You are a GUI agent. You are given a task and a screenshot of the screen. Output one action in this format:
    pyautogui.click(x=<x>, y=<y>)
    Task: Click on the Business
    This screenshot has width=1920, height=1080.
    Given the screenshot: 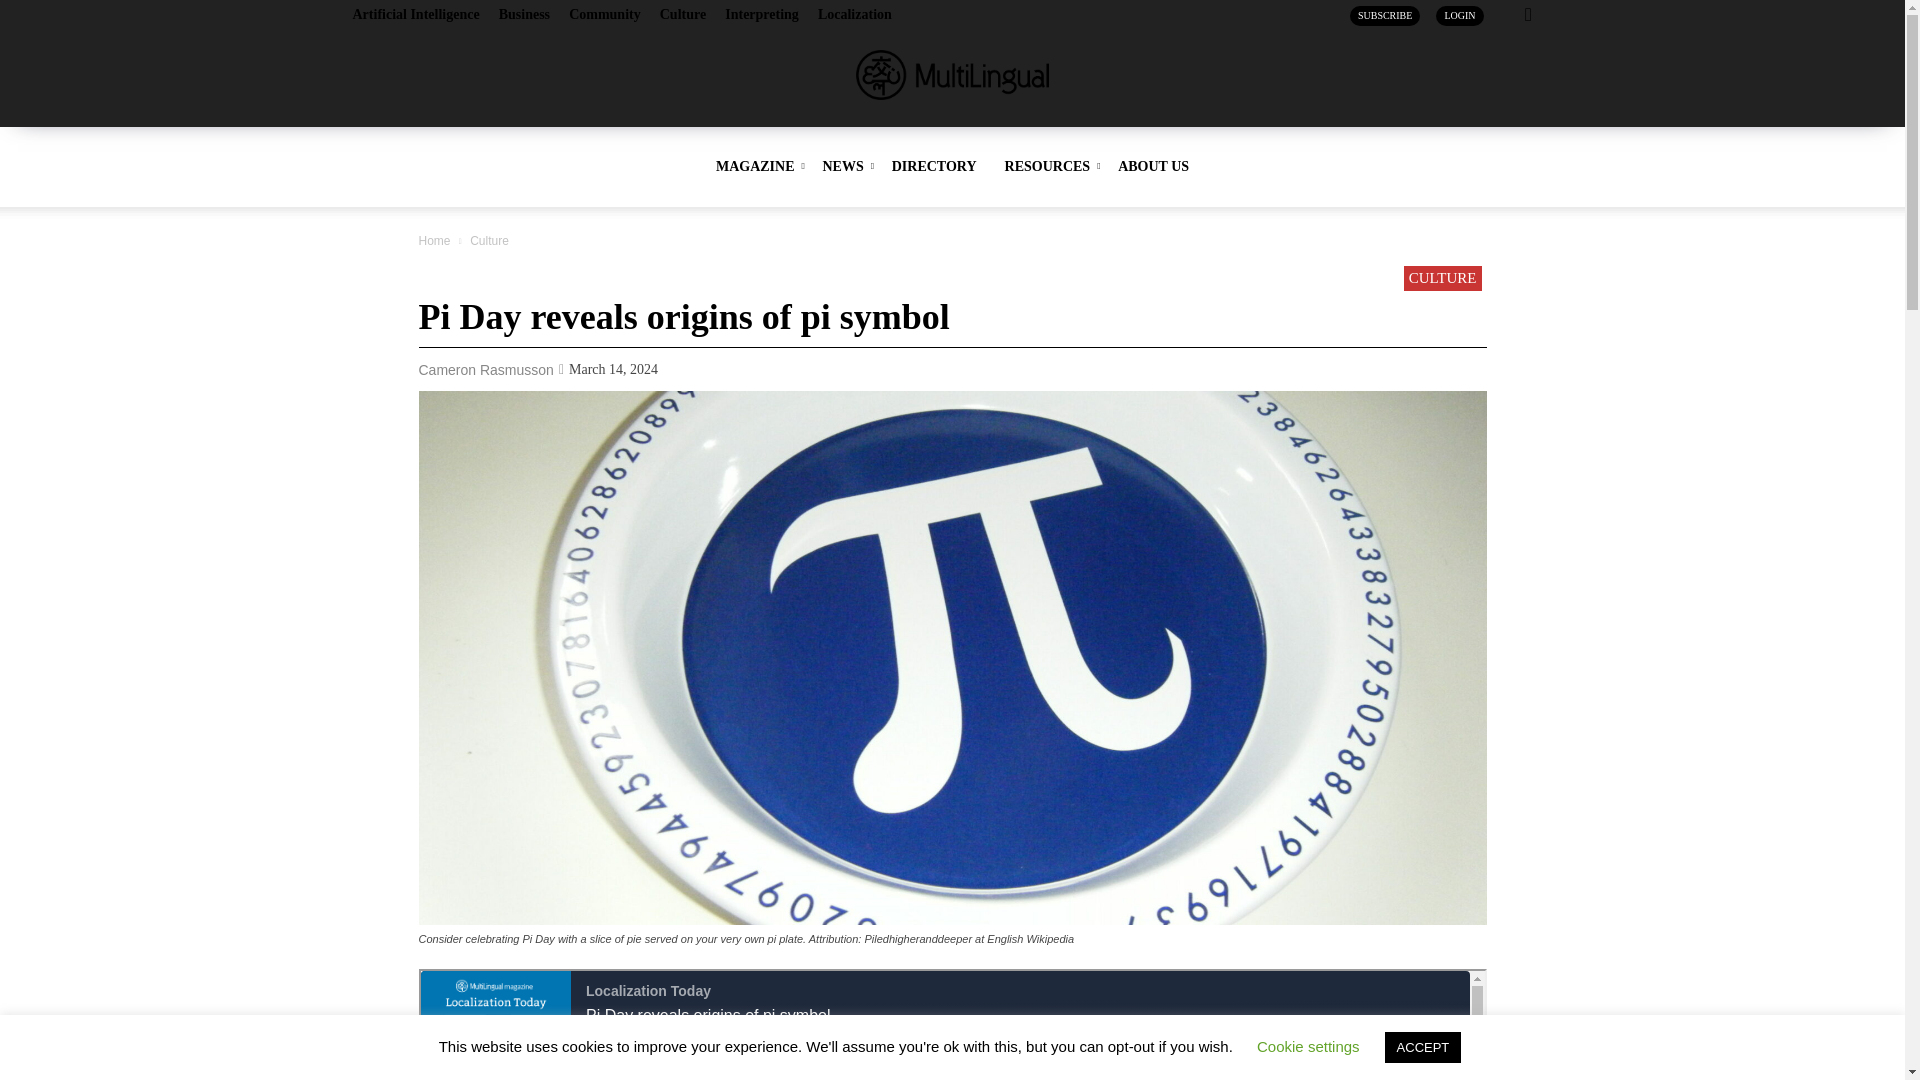 What is the action you would take?
    pyautogui.click(x=524, y=14)
    